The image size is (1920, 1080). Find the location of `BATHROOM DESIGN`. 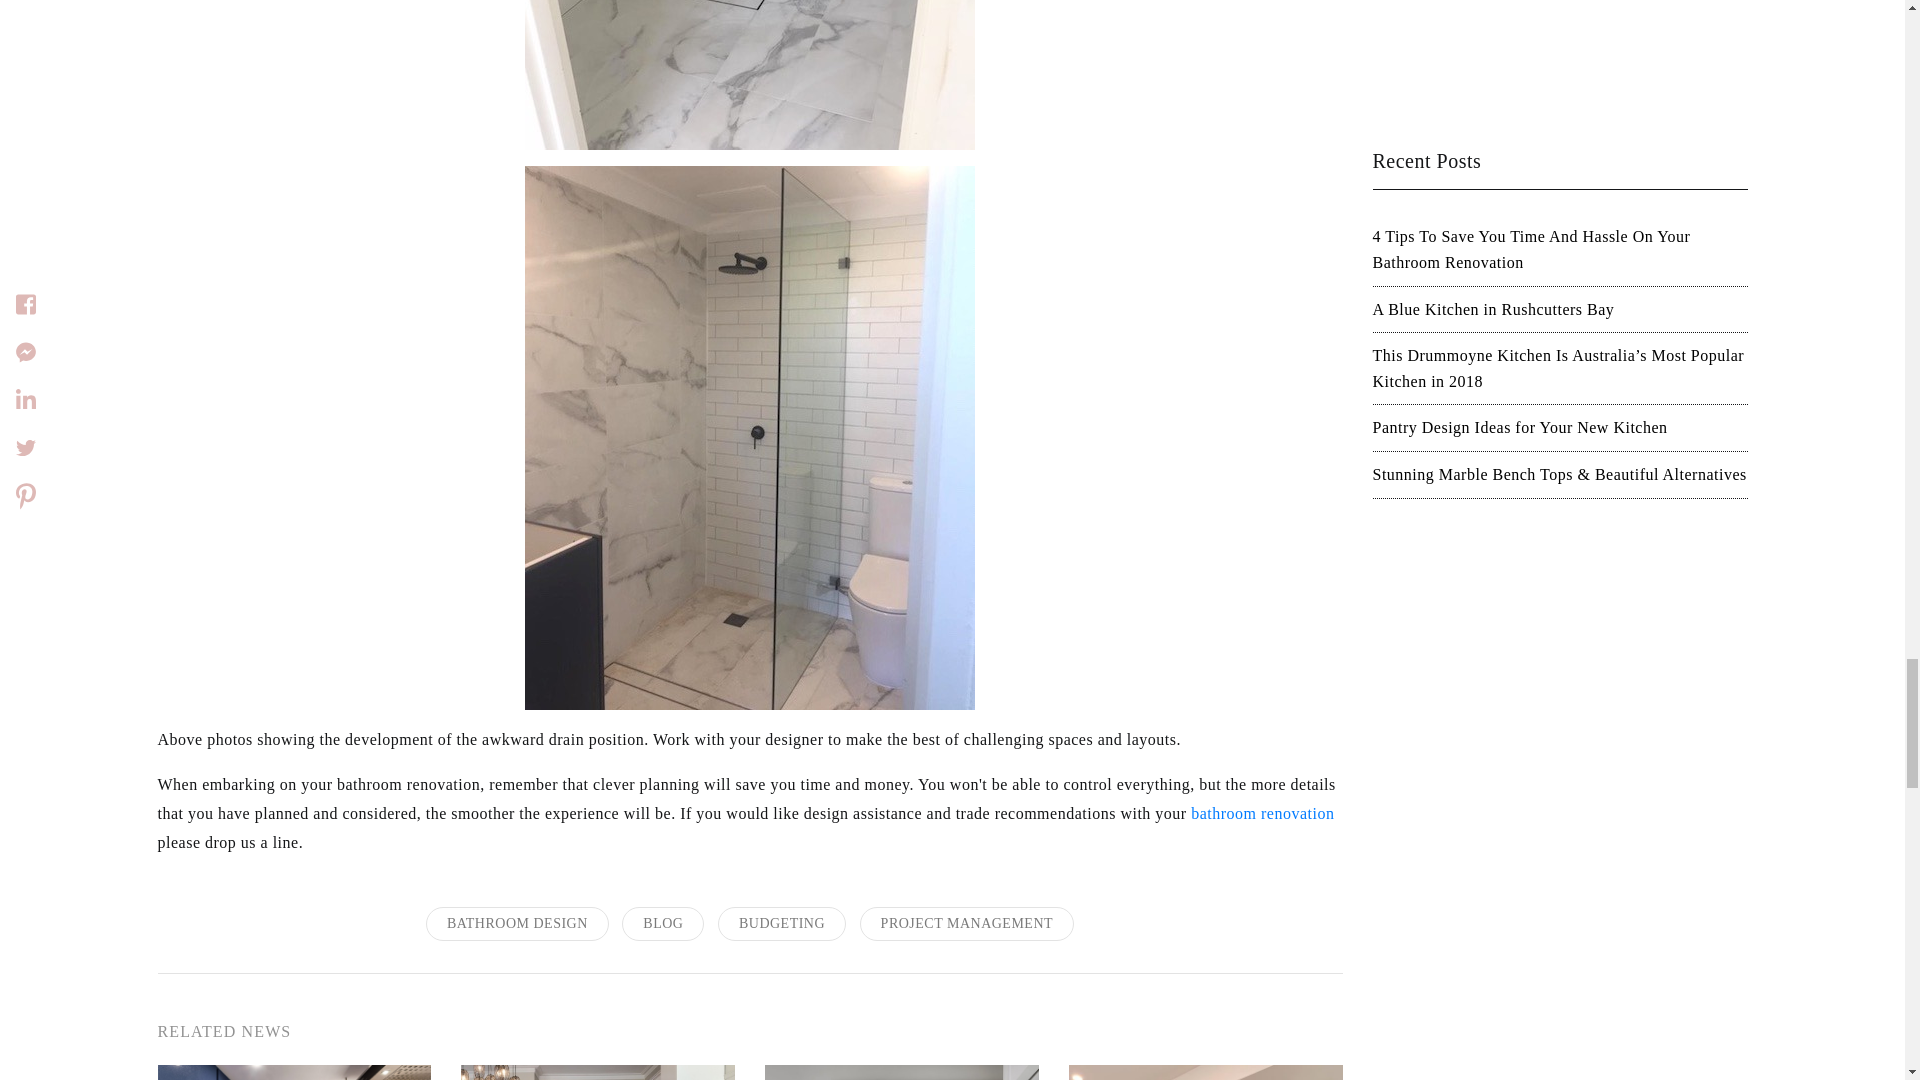

BATHROOM DESIGN is located at coordinates (517, 923).